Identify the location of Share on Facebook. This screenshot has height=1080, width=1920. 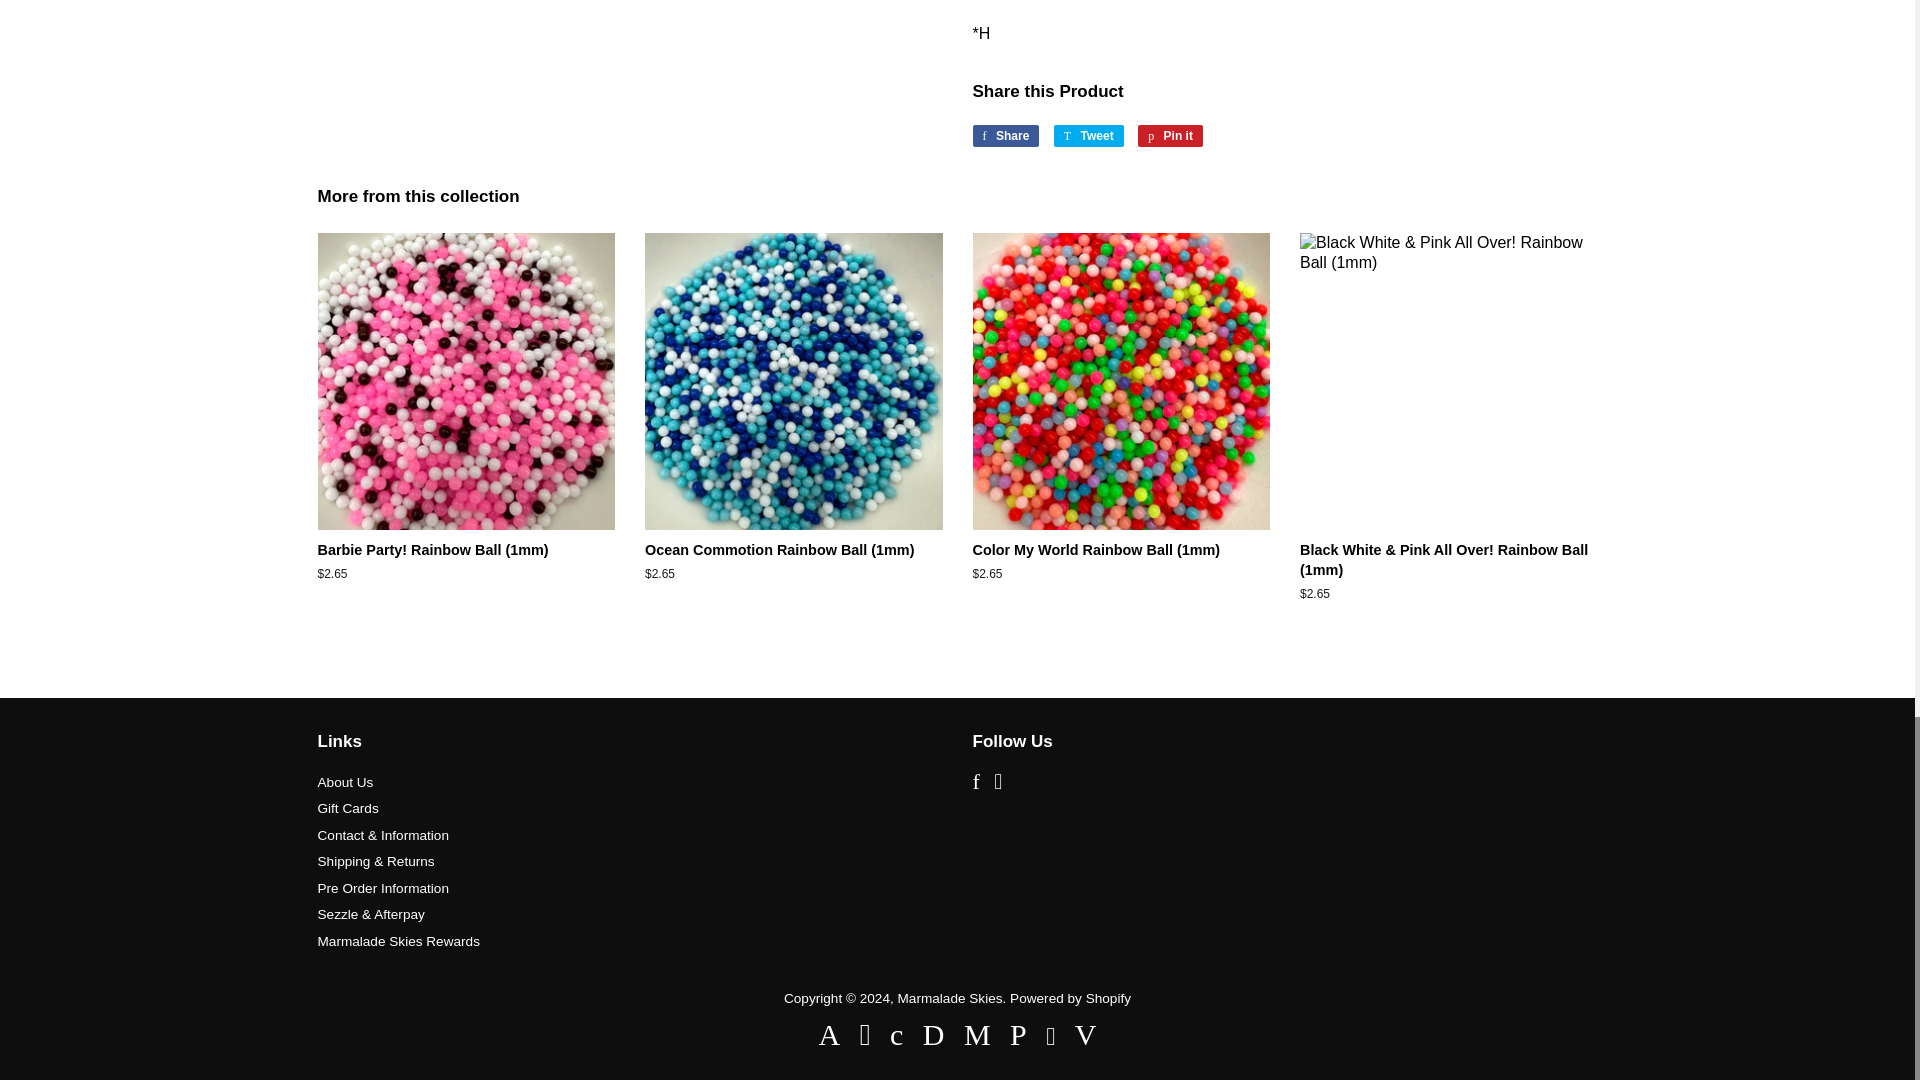
(1004, 136).